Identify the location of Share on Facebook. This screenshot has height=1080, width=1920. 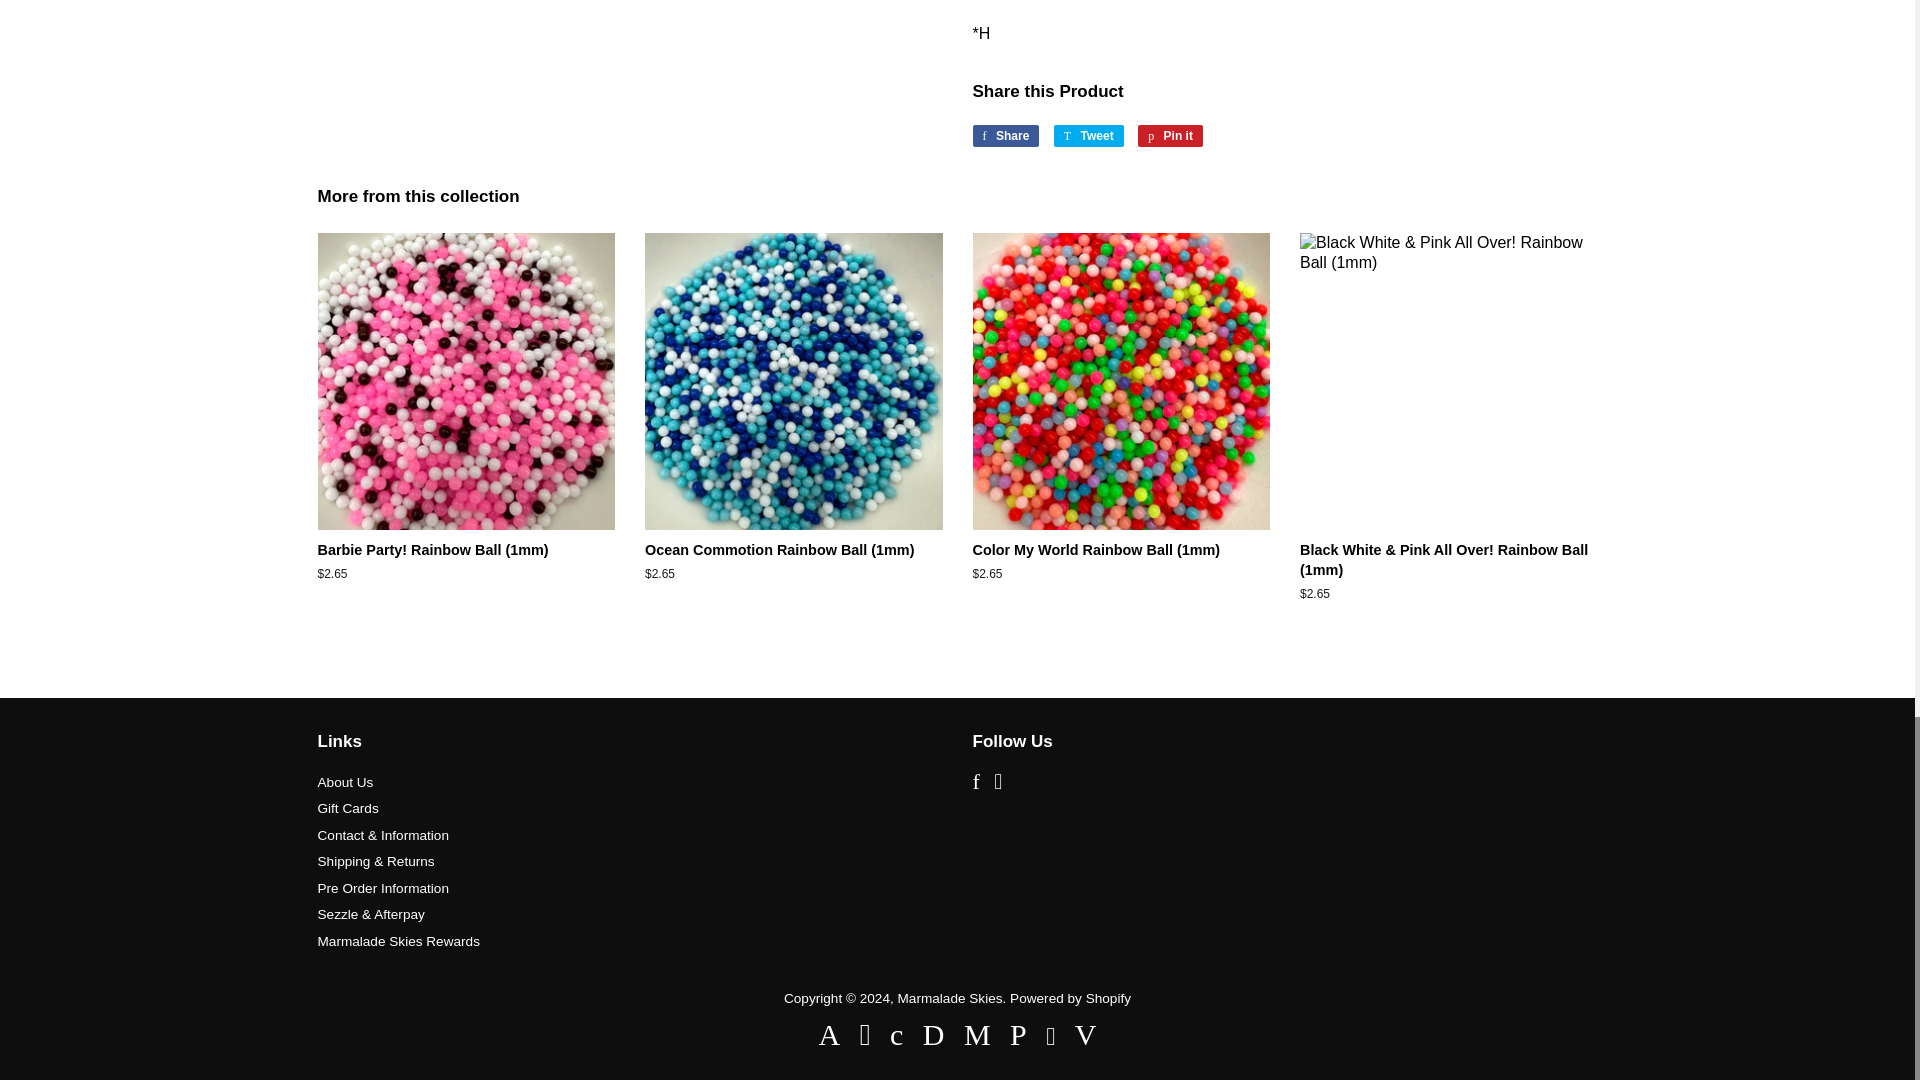
(1004, 136).